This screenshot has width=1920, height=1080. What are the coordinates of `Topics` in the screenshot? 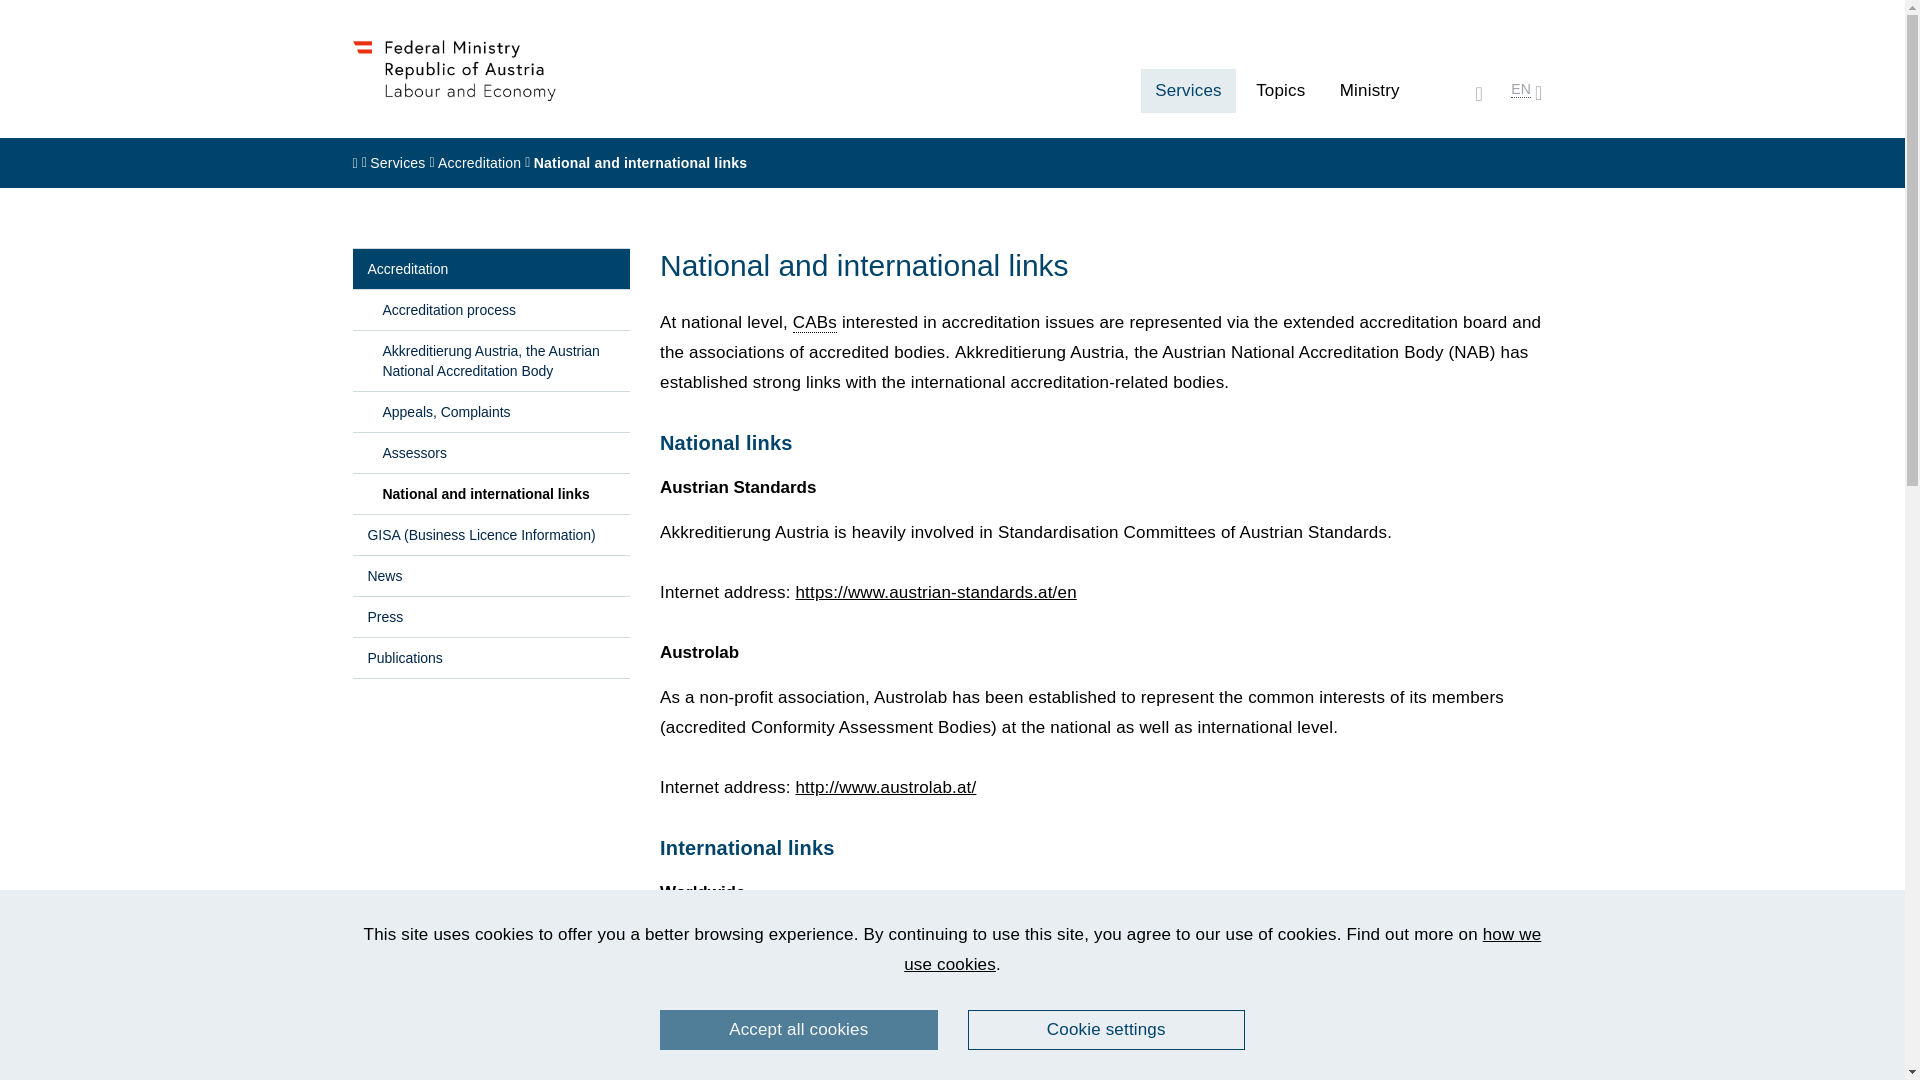 It's located at (1280, 91).